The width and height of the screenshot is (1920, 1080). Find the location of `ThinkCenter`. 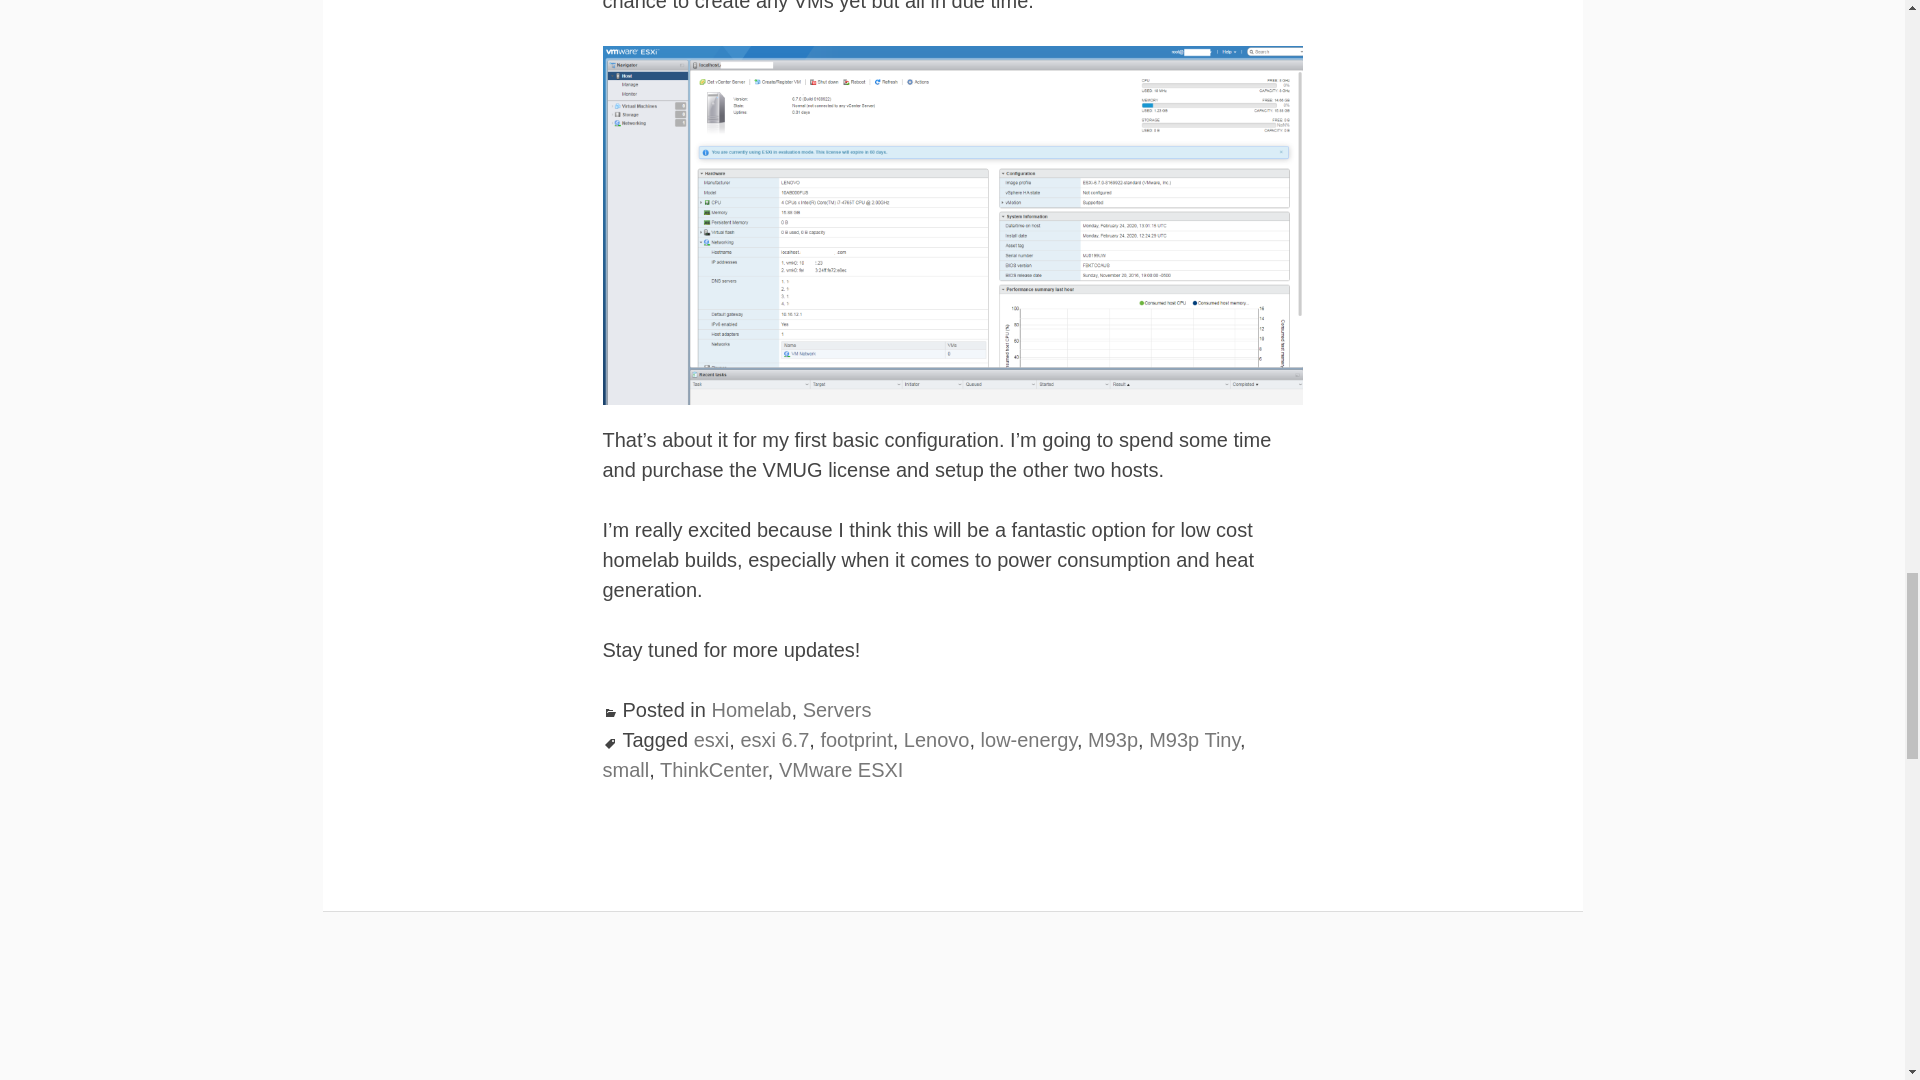

ThinkCenter is located at coordinates (714, 770).